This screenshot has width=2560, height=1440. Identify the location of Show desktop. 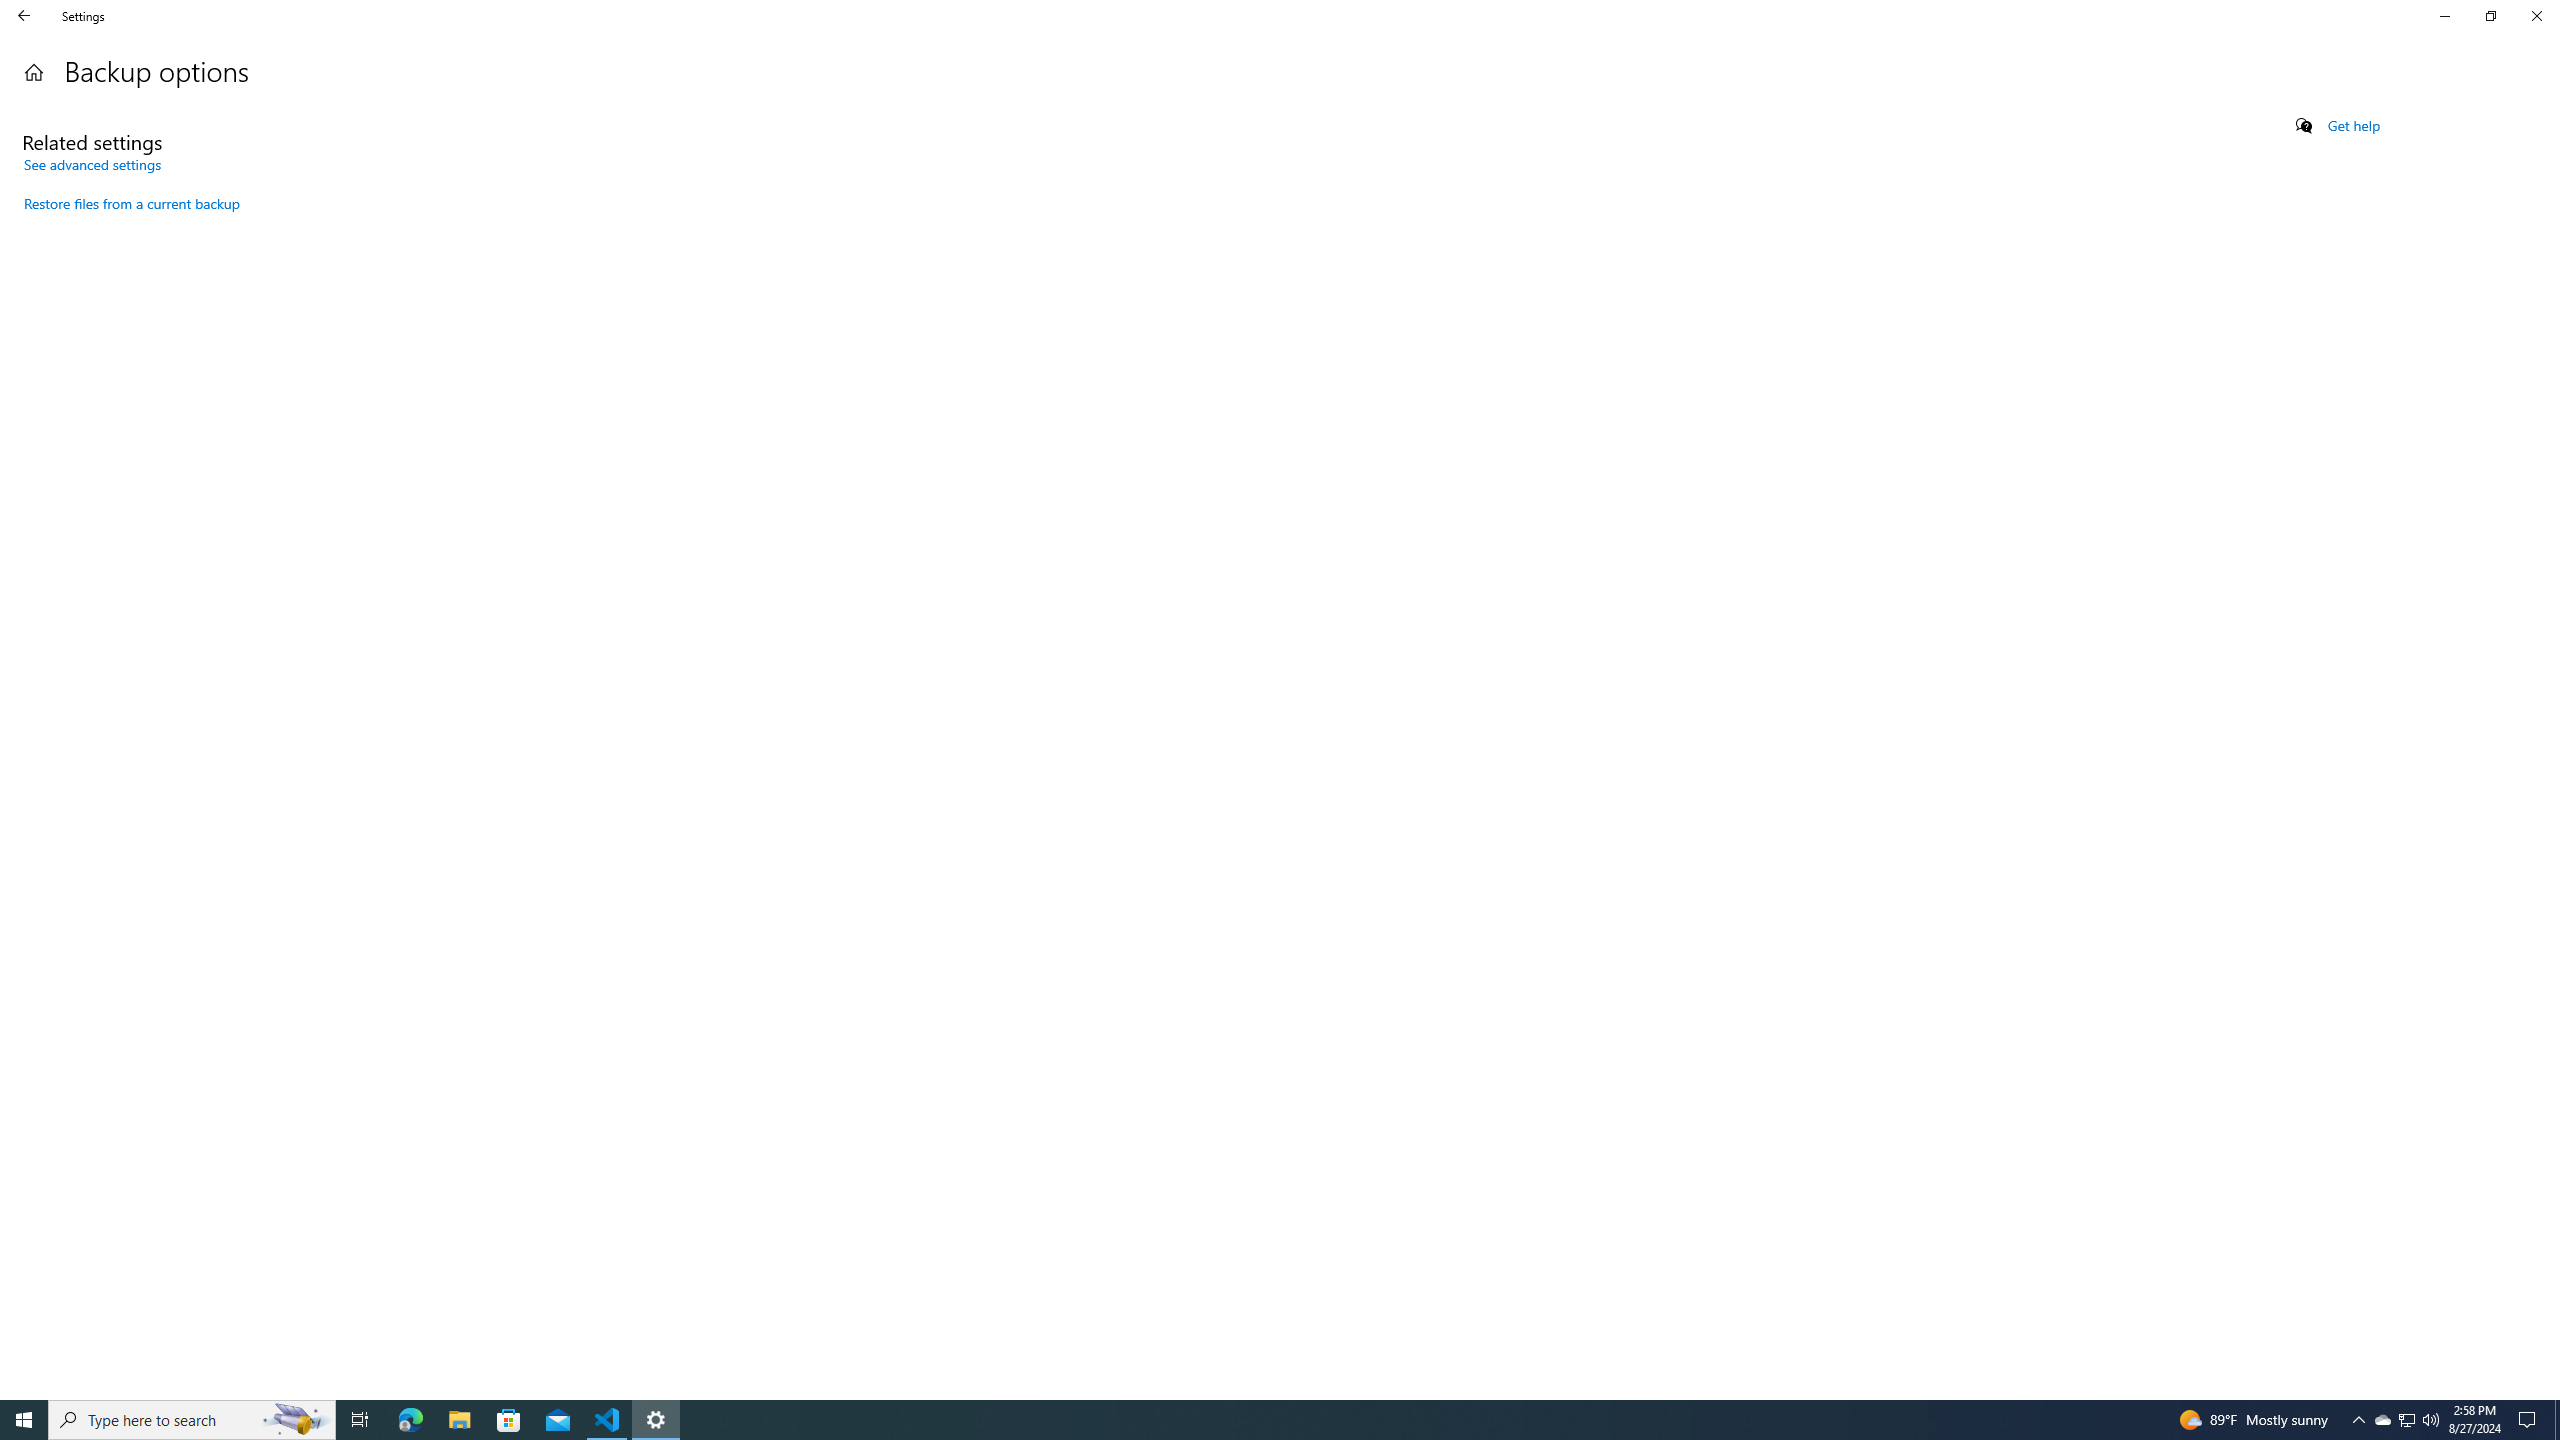
(2557, 1420).